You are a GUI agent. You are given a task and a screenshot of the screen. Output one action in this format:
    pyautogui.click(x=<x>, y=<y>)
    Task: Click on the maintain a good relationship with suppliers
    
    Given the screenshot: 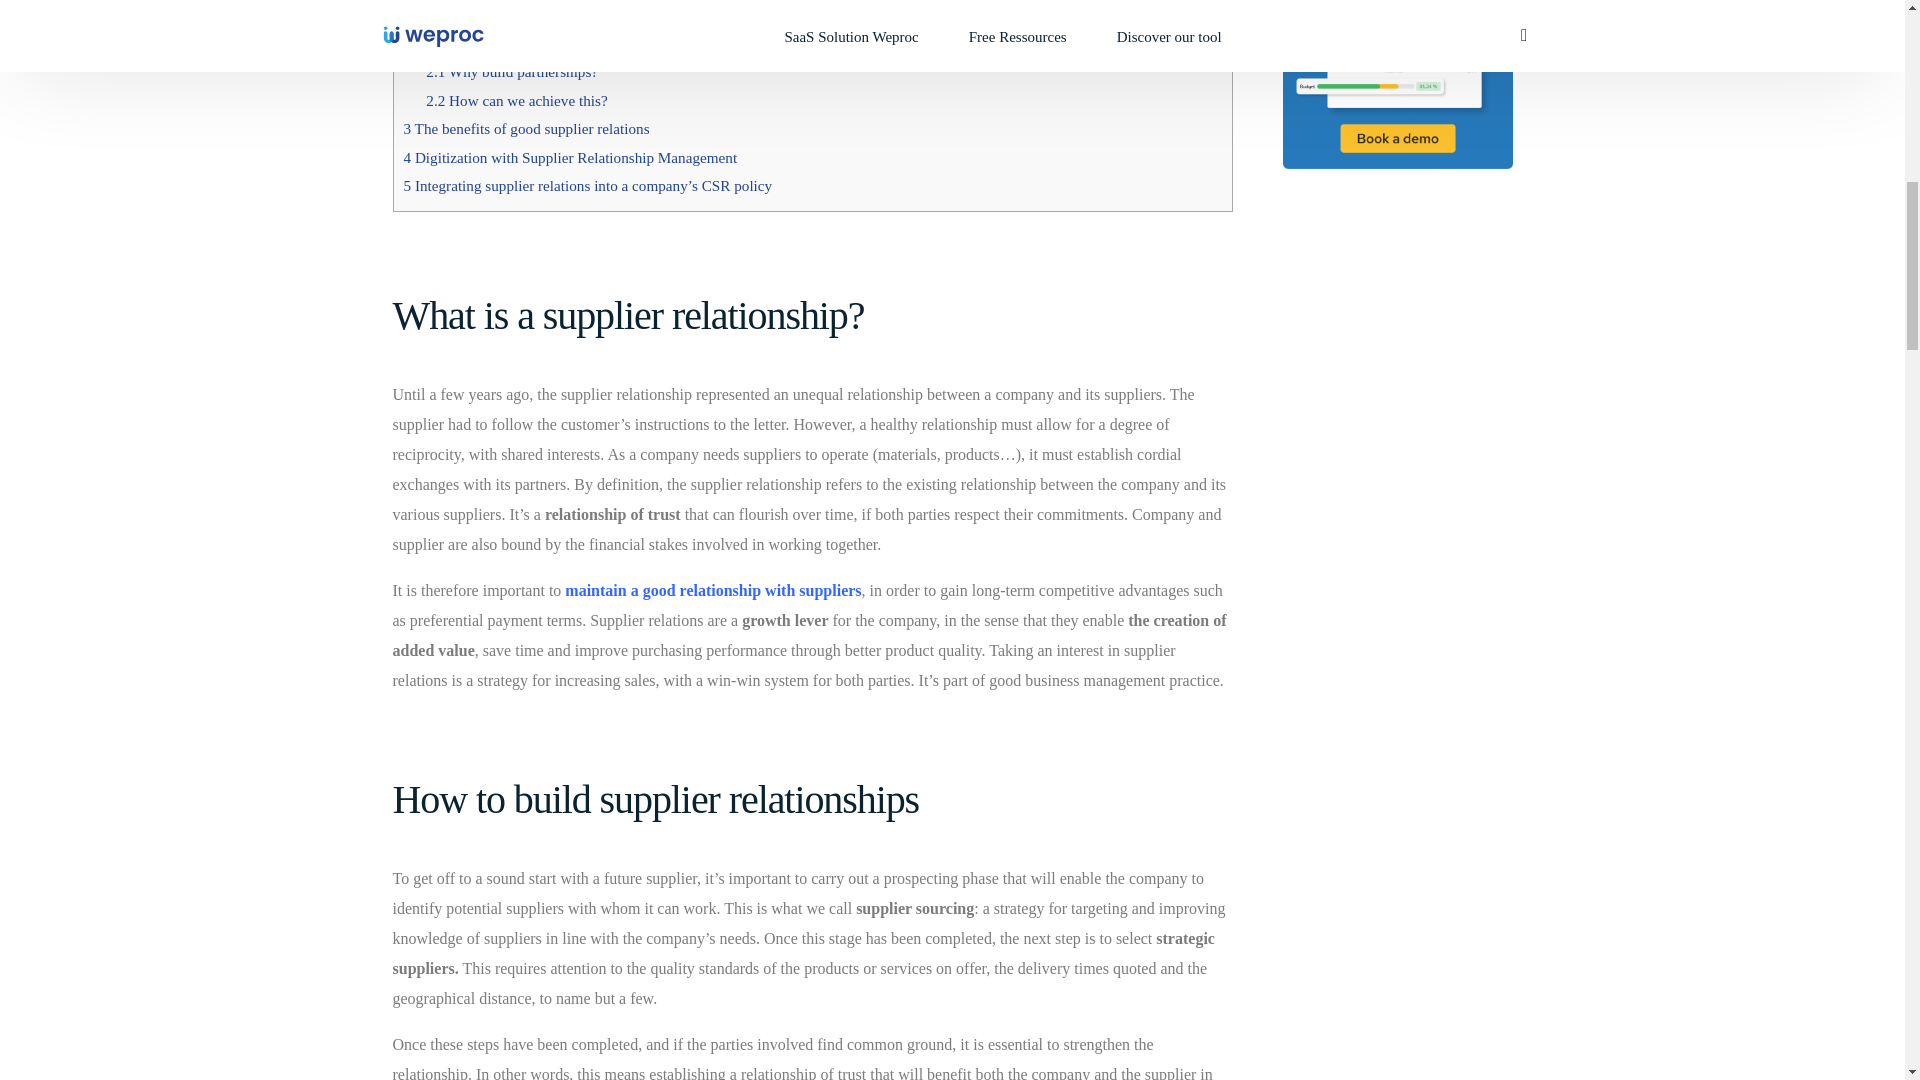 What is the action you would take?
    pyautogui.click(x=712, y=590)
    